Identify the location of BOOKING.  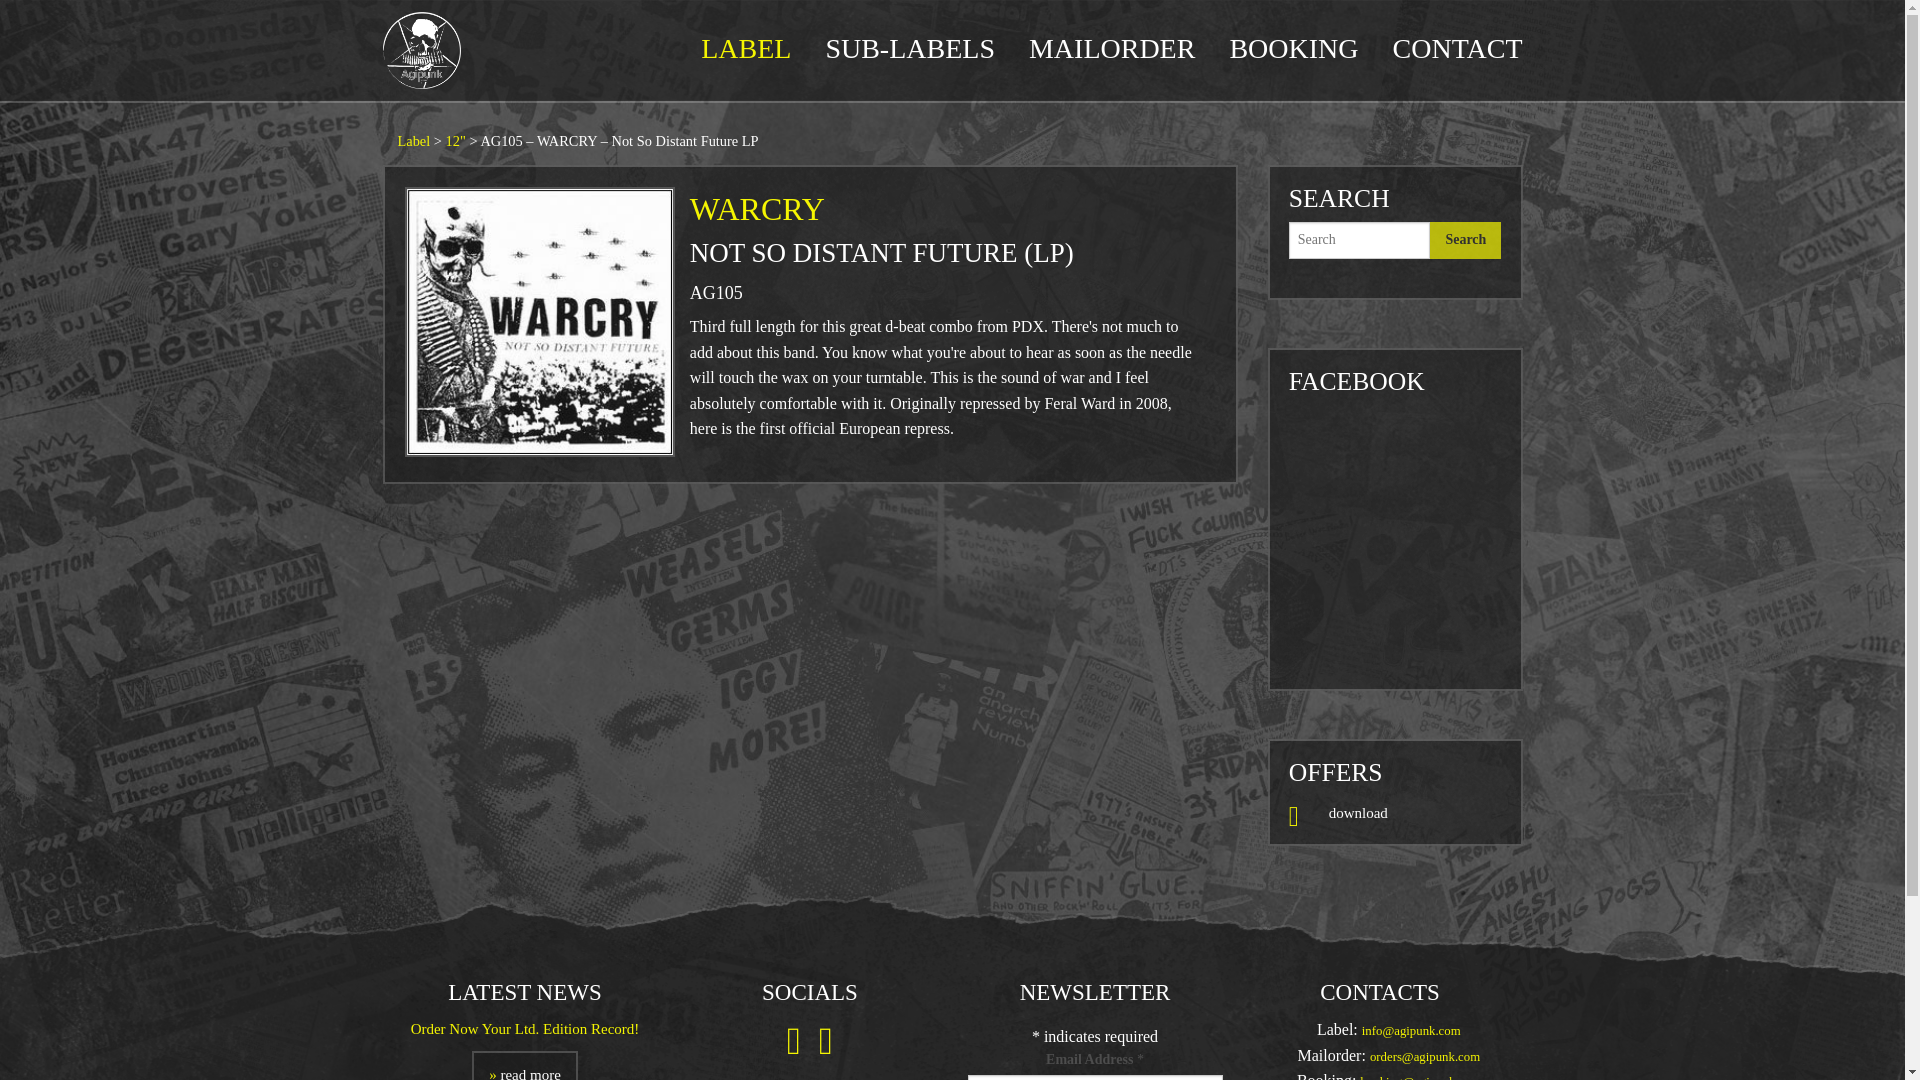
(1292, 48).